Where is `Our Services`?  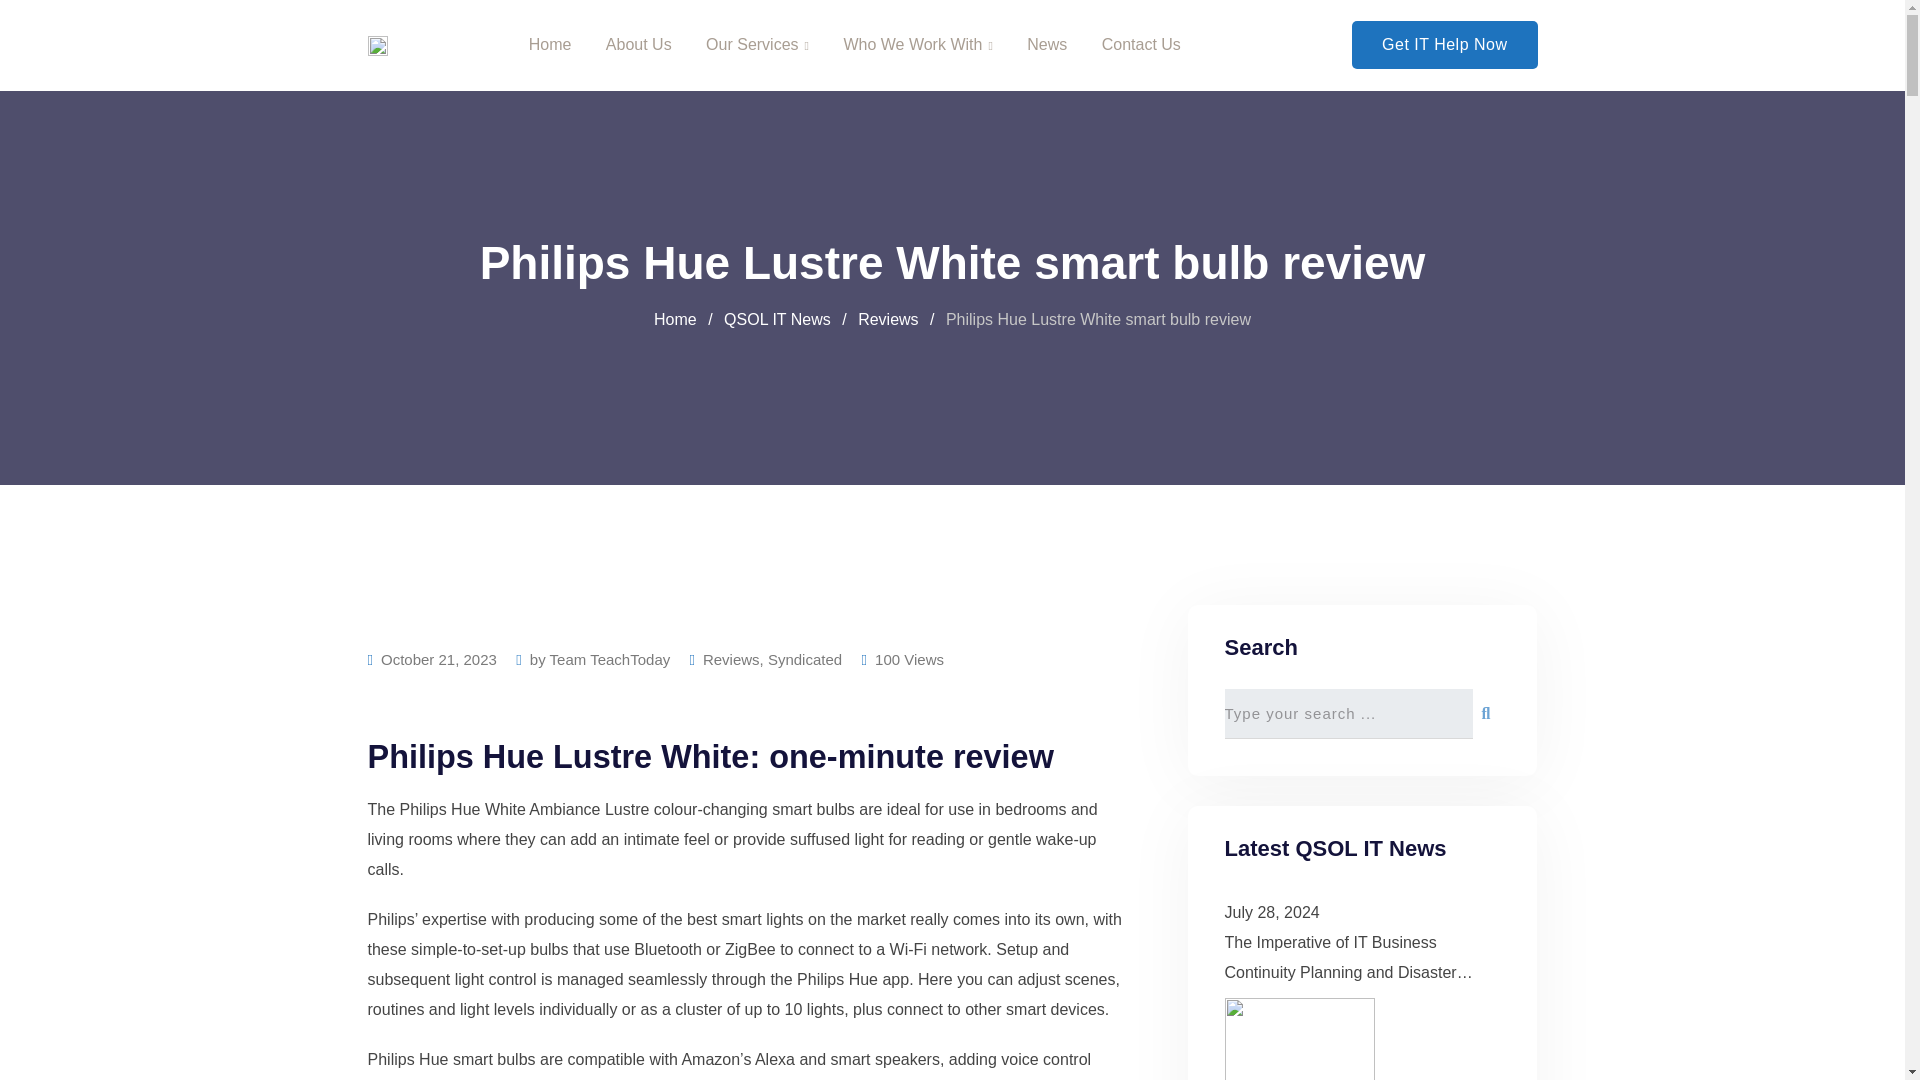 Our Services is located at coordinates (757, 45).